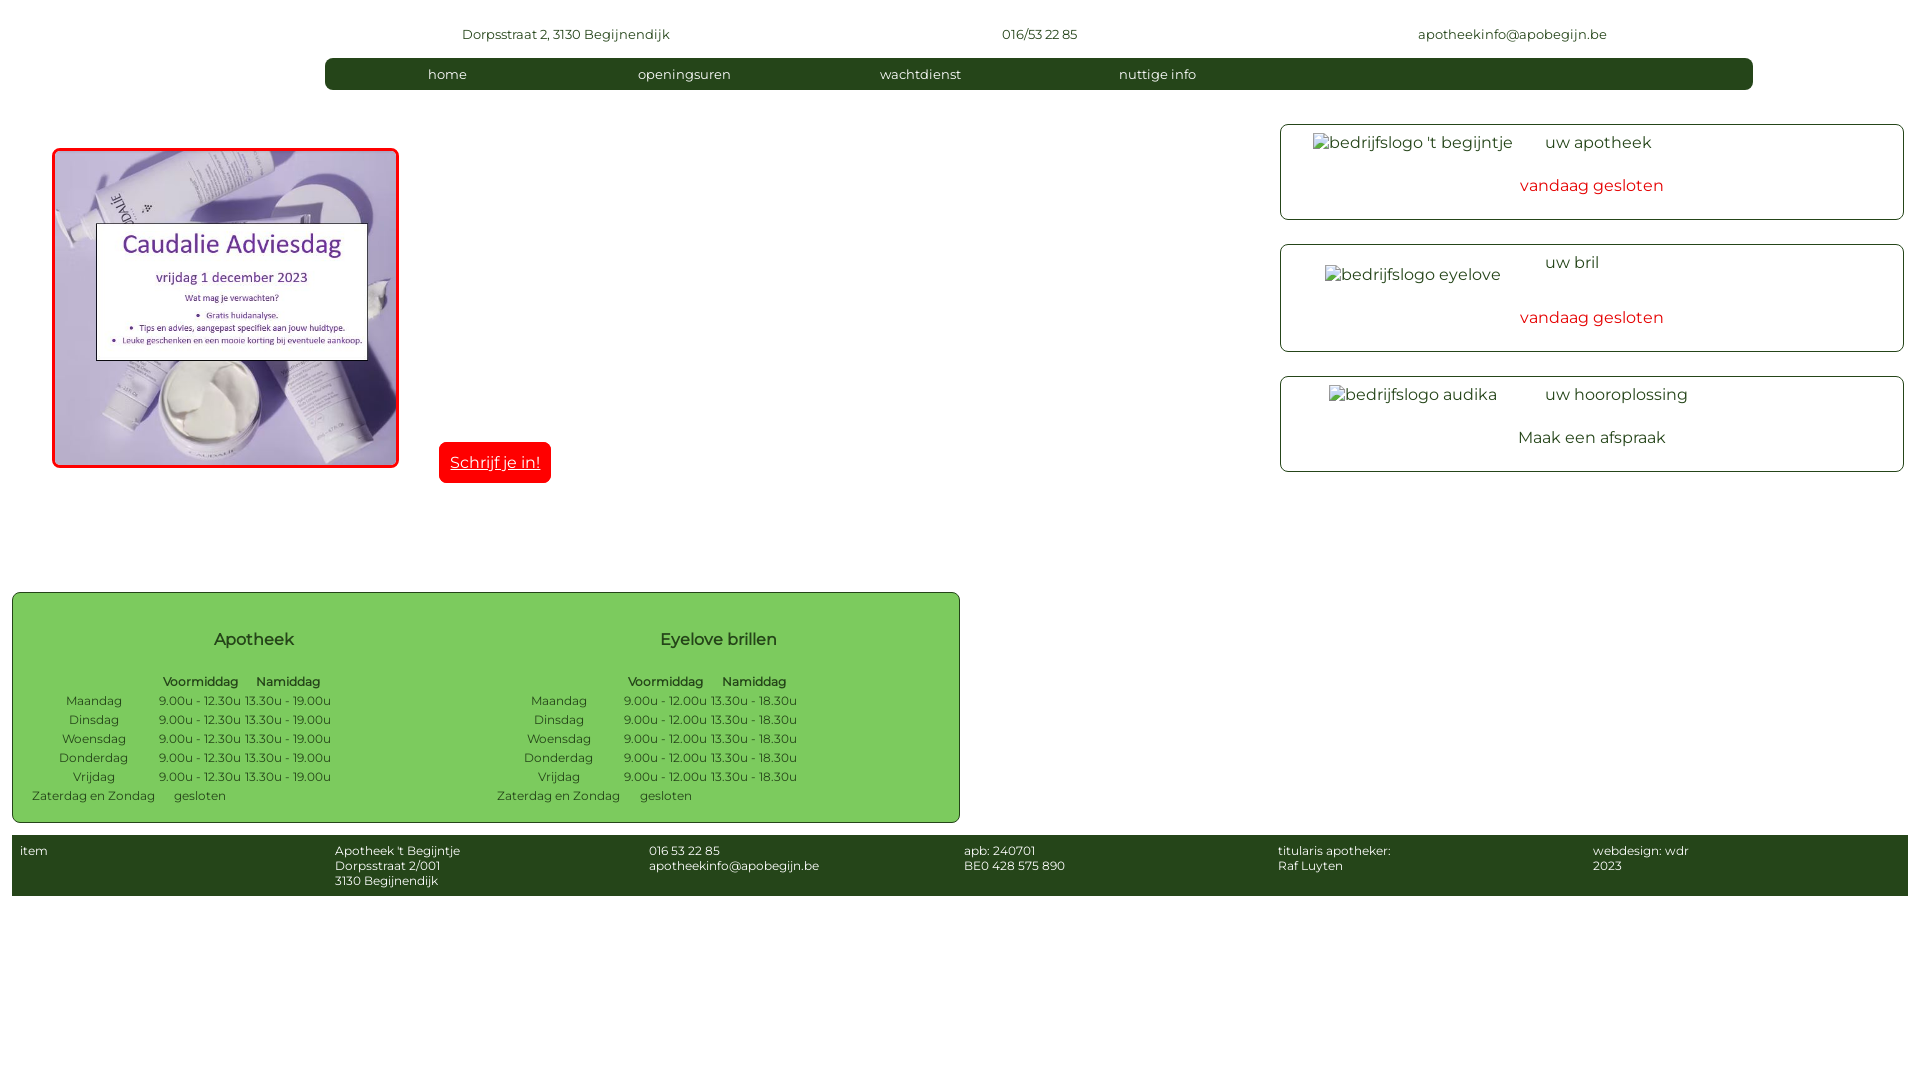 The width and height of the screenshot is (1920, 1080). Describe the element at coordinates (1158, 74) in the screenshot. I see `nuttige info` at that location.